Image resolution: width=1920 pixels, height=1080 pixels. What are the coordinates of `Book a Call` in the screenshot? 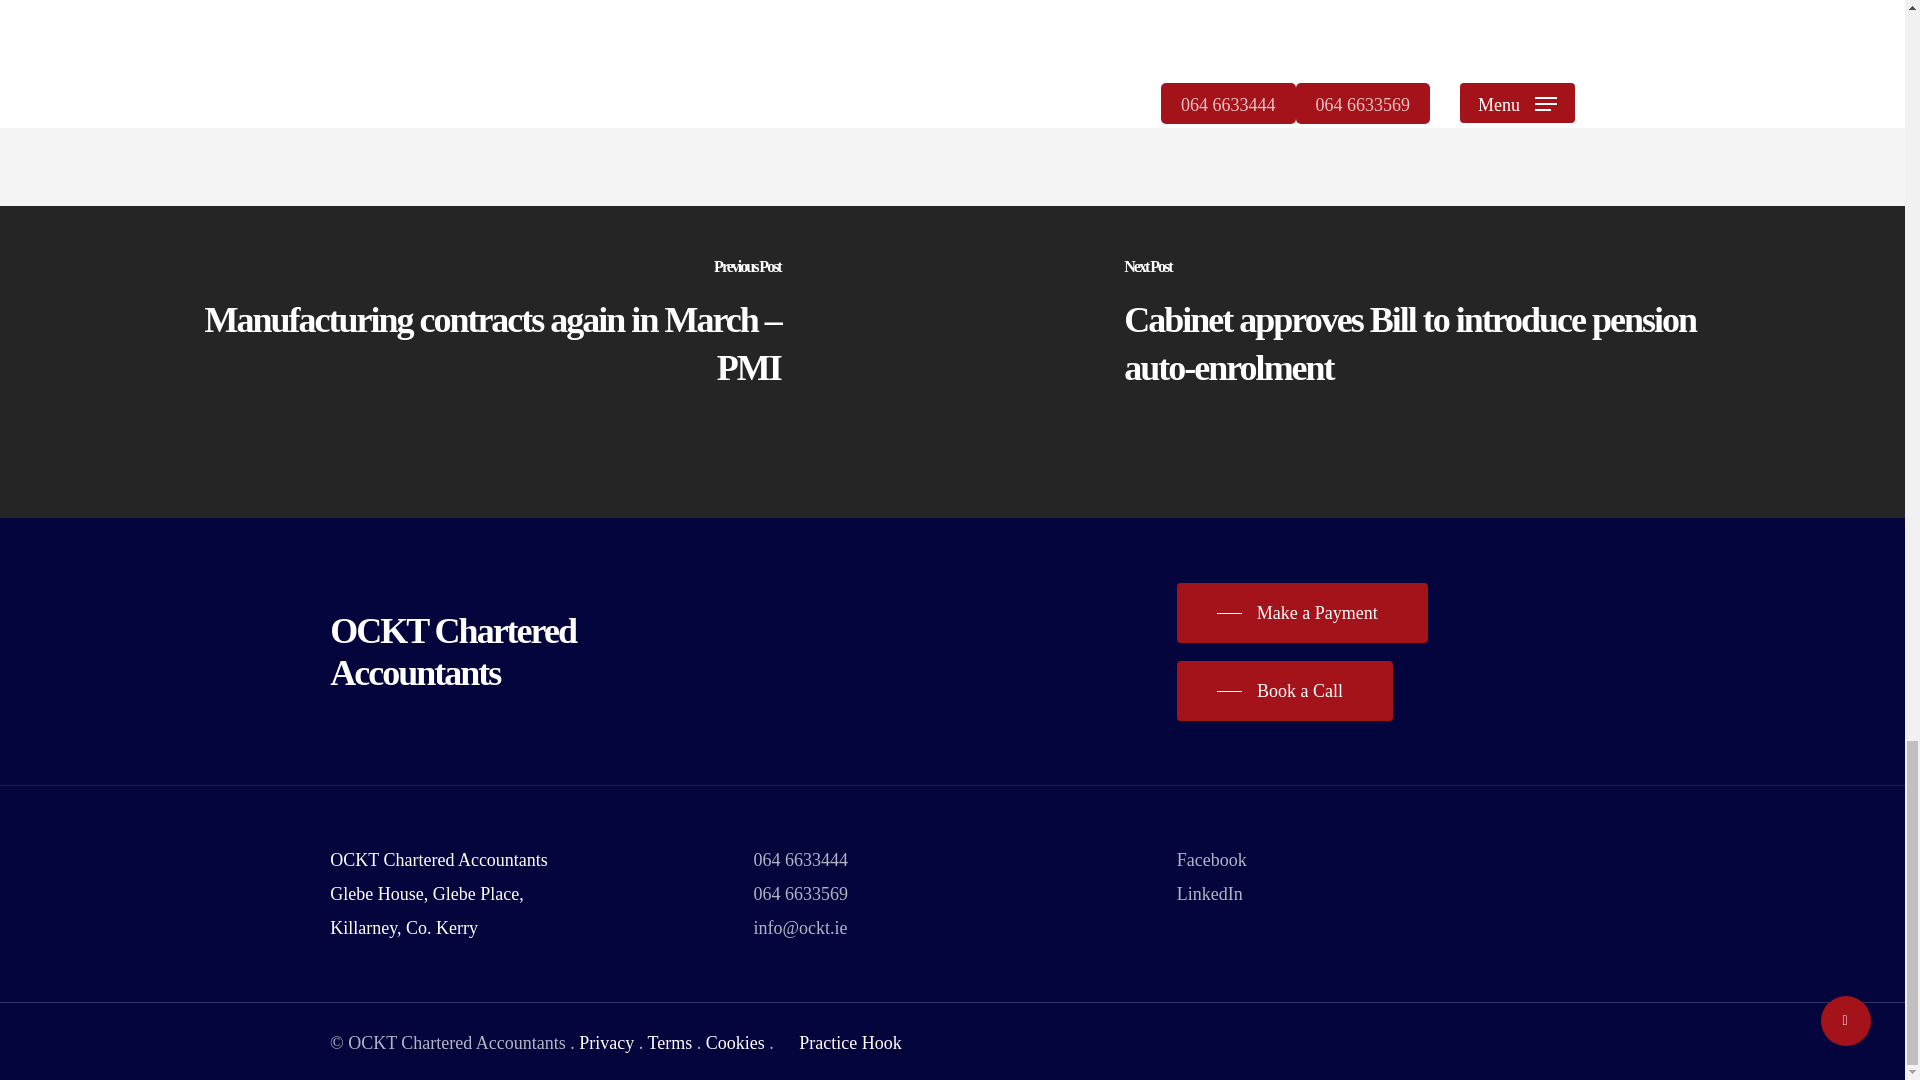 It's located at (1285, 690).